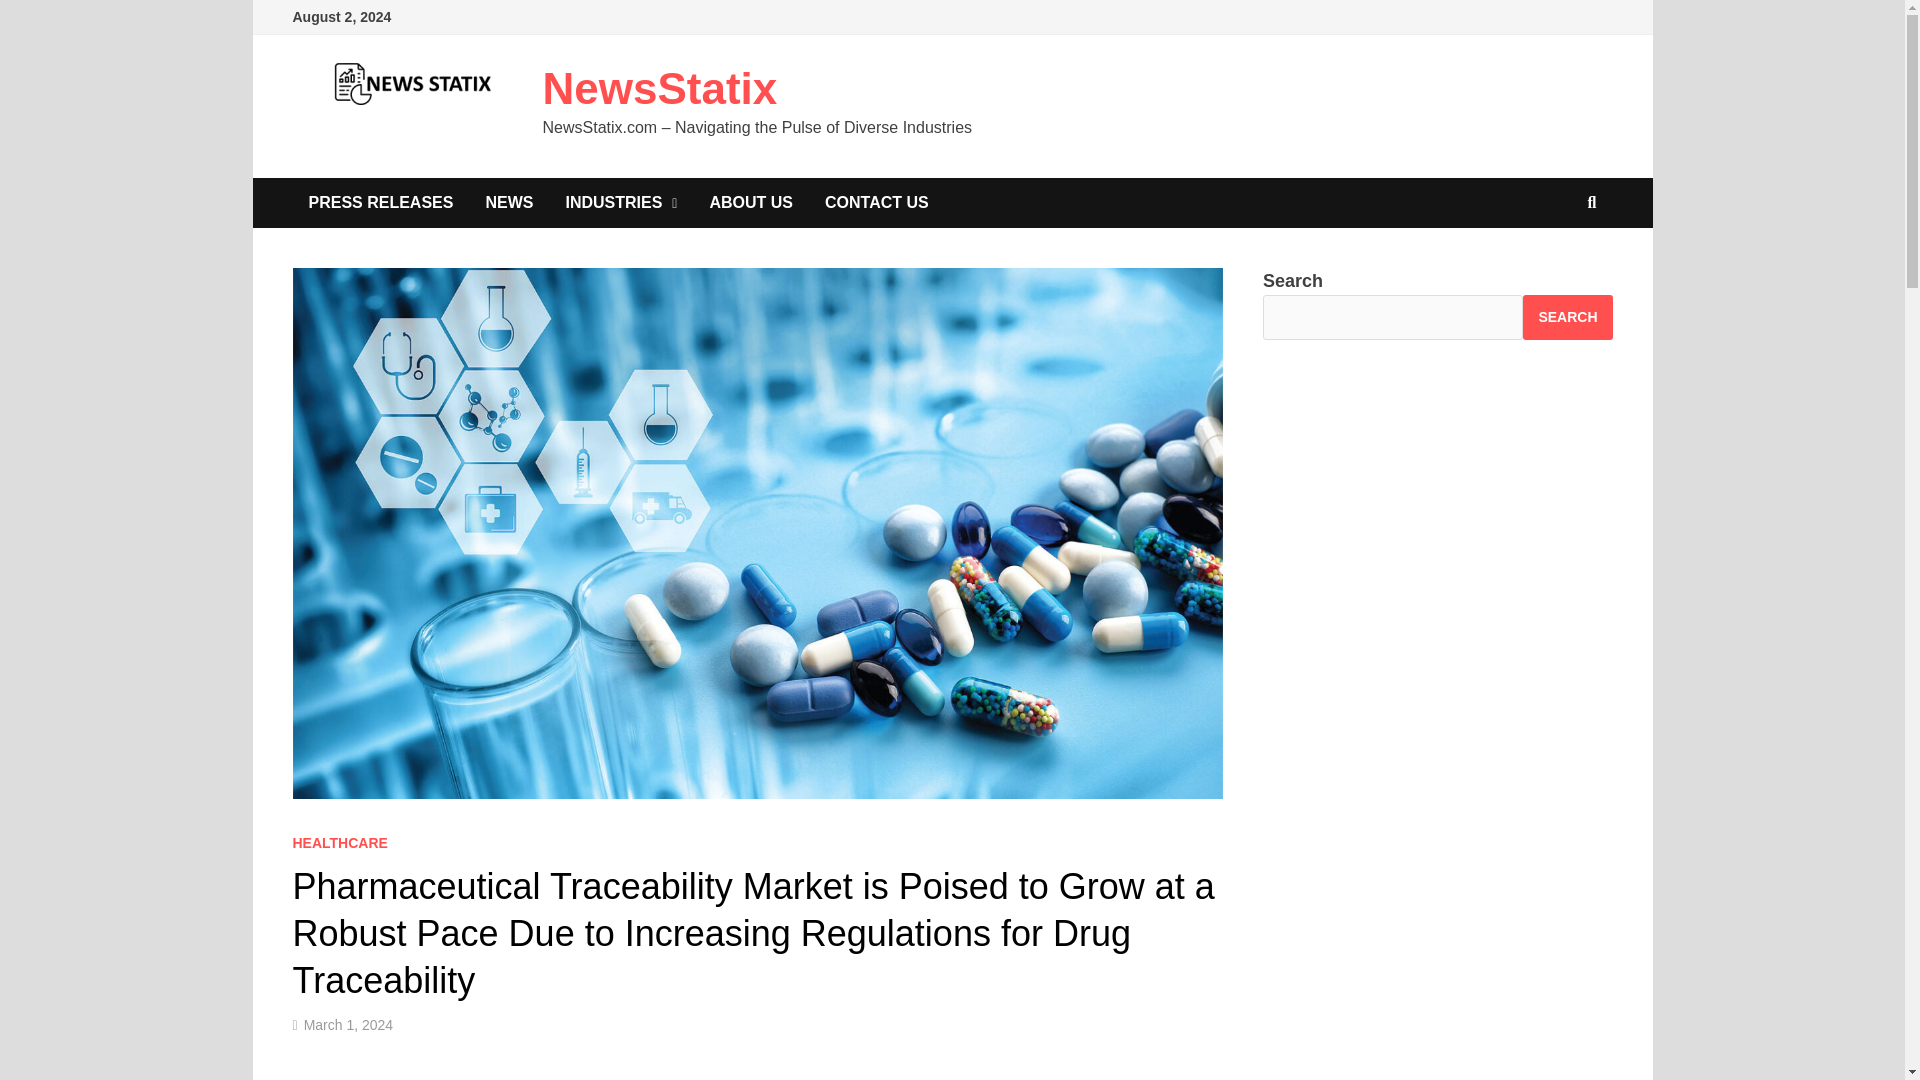  I want to click on CONTACT US, so click(876, 202).